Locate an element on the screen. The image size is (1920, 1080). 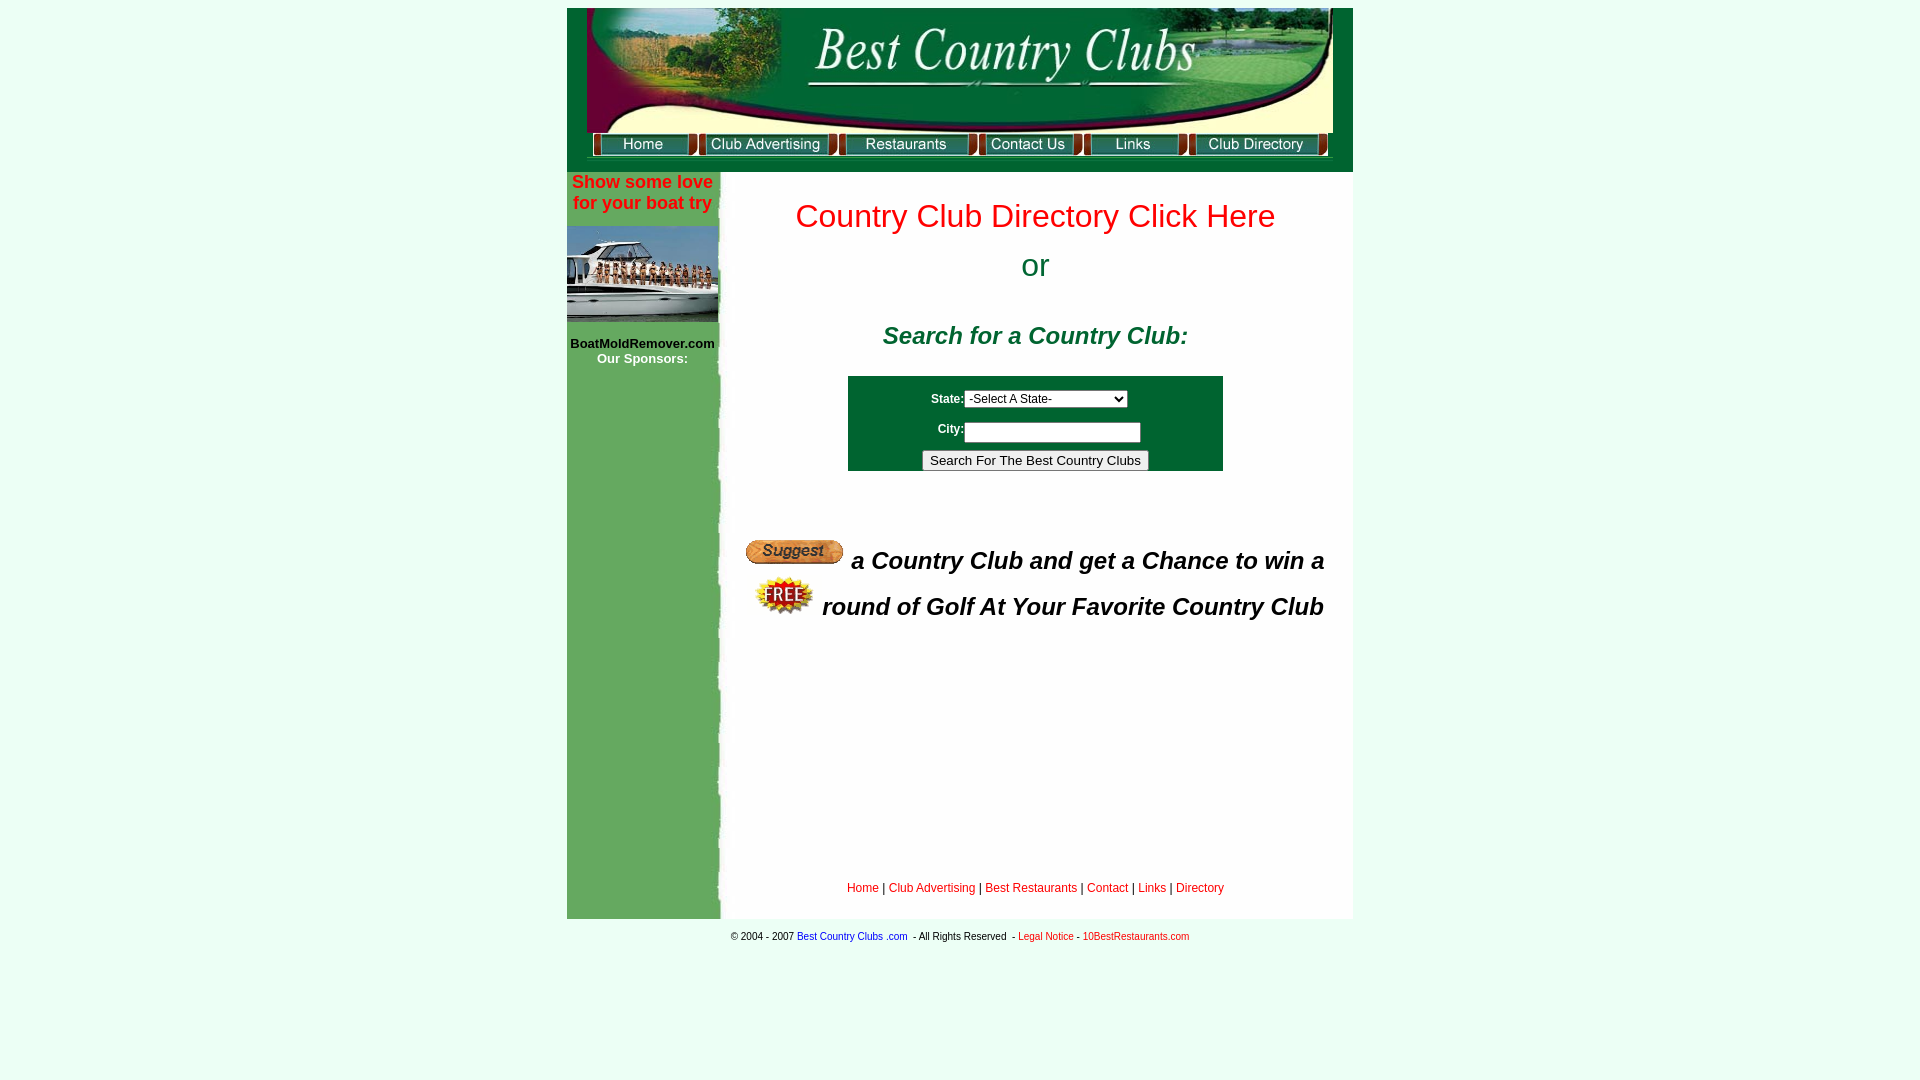
Contact is located at coordinates (1108, 888).